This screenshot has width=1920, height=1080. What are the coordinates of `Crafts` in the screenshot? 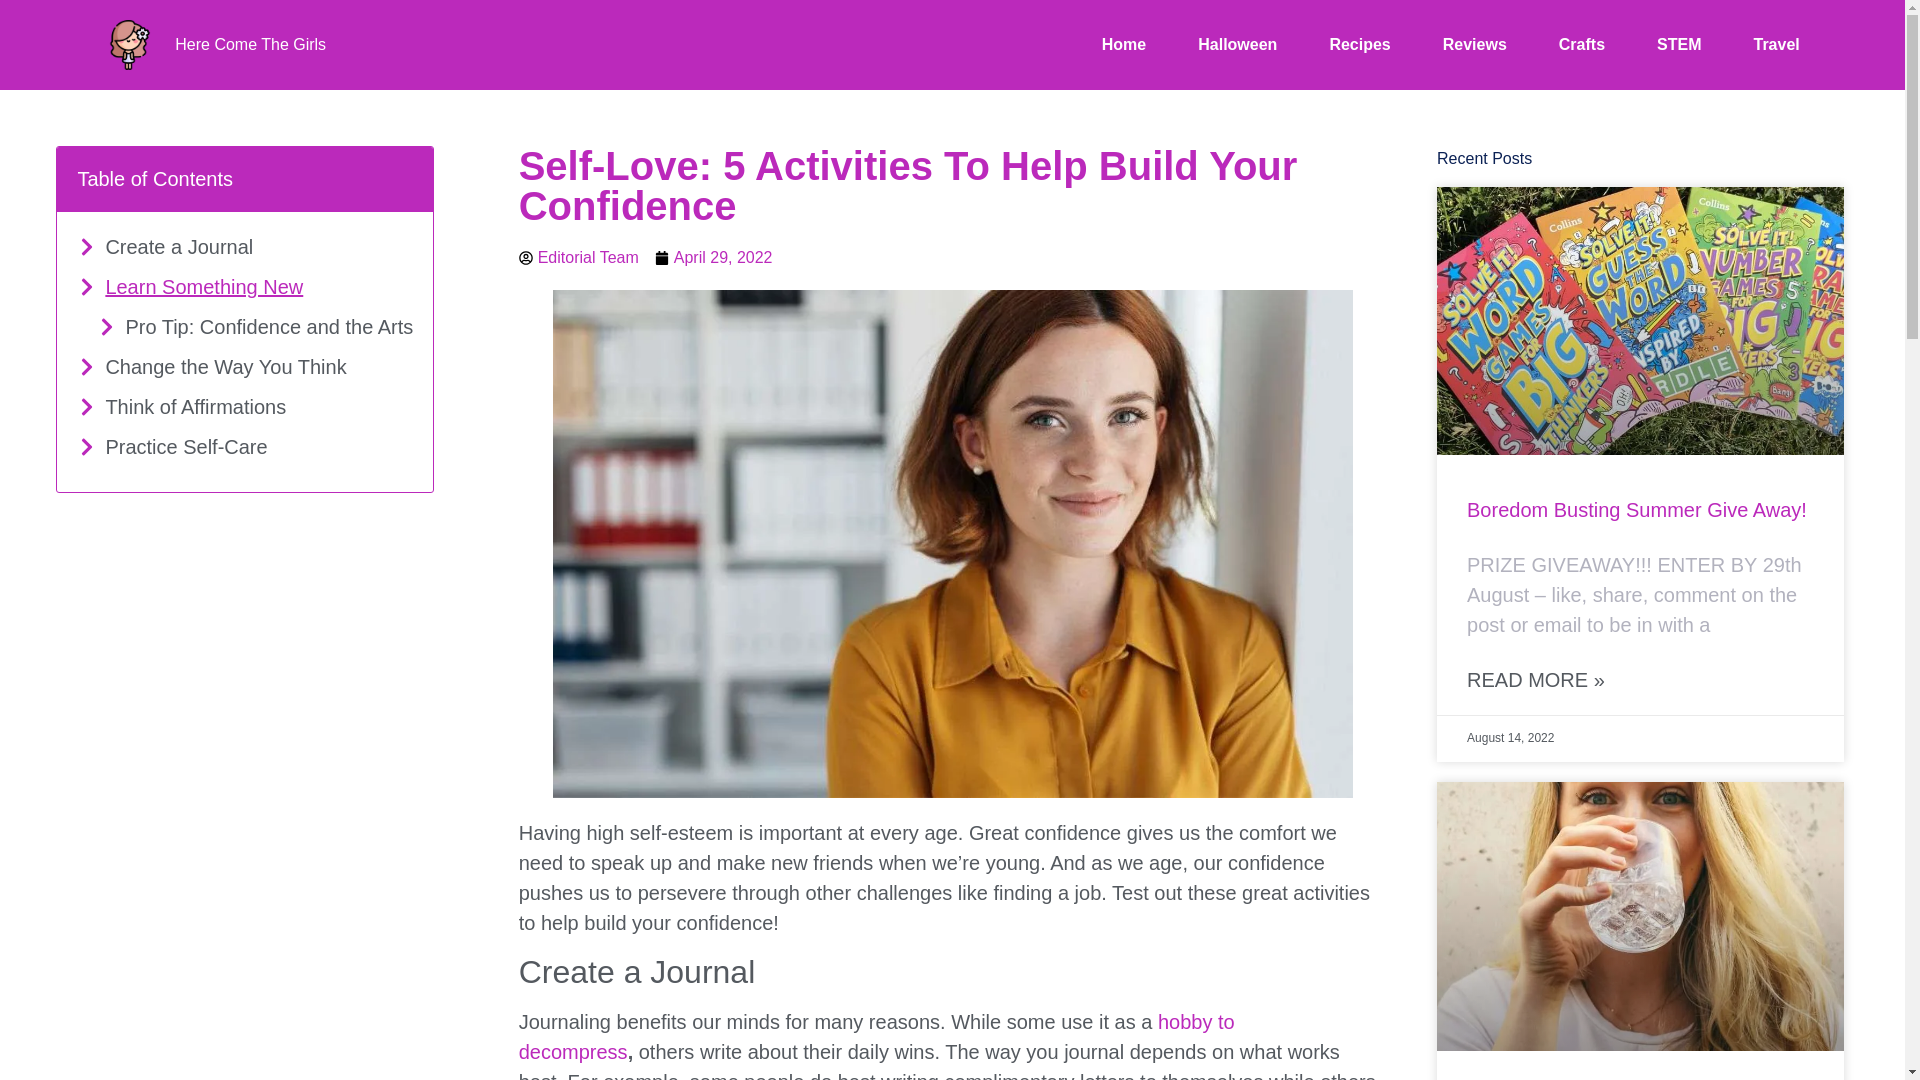 It's located at (1582, 45).